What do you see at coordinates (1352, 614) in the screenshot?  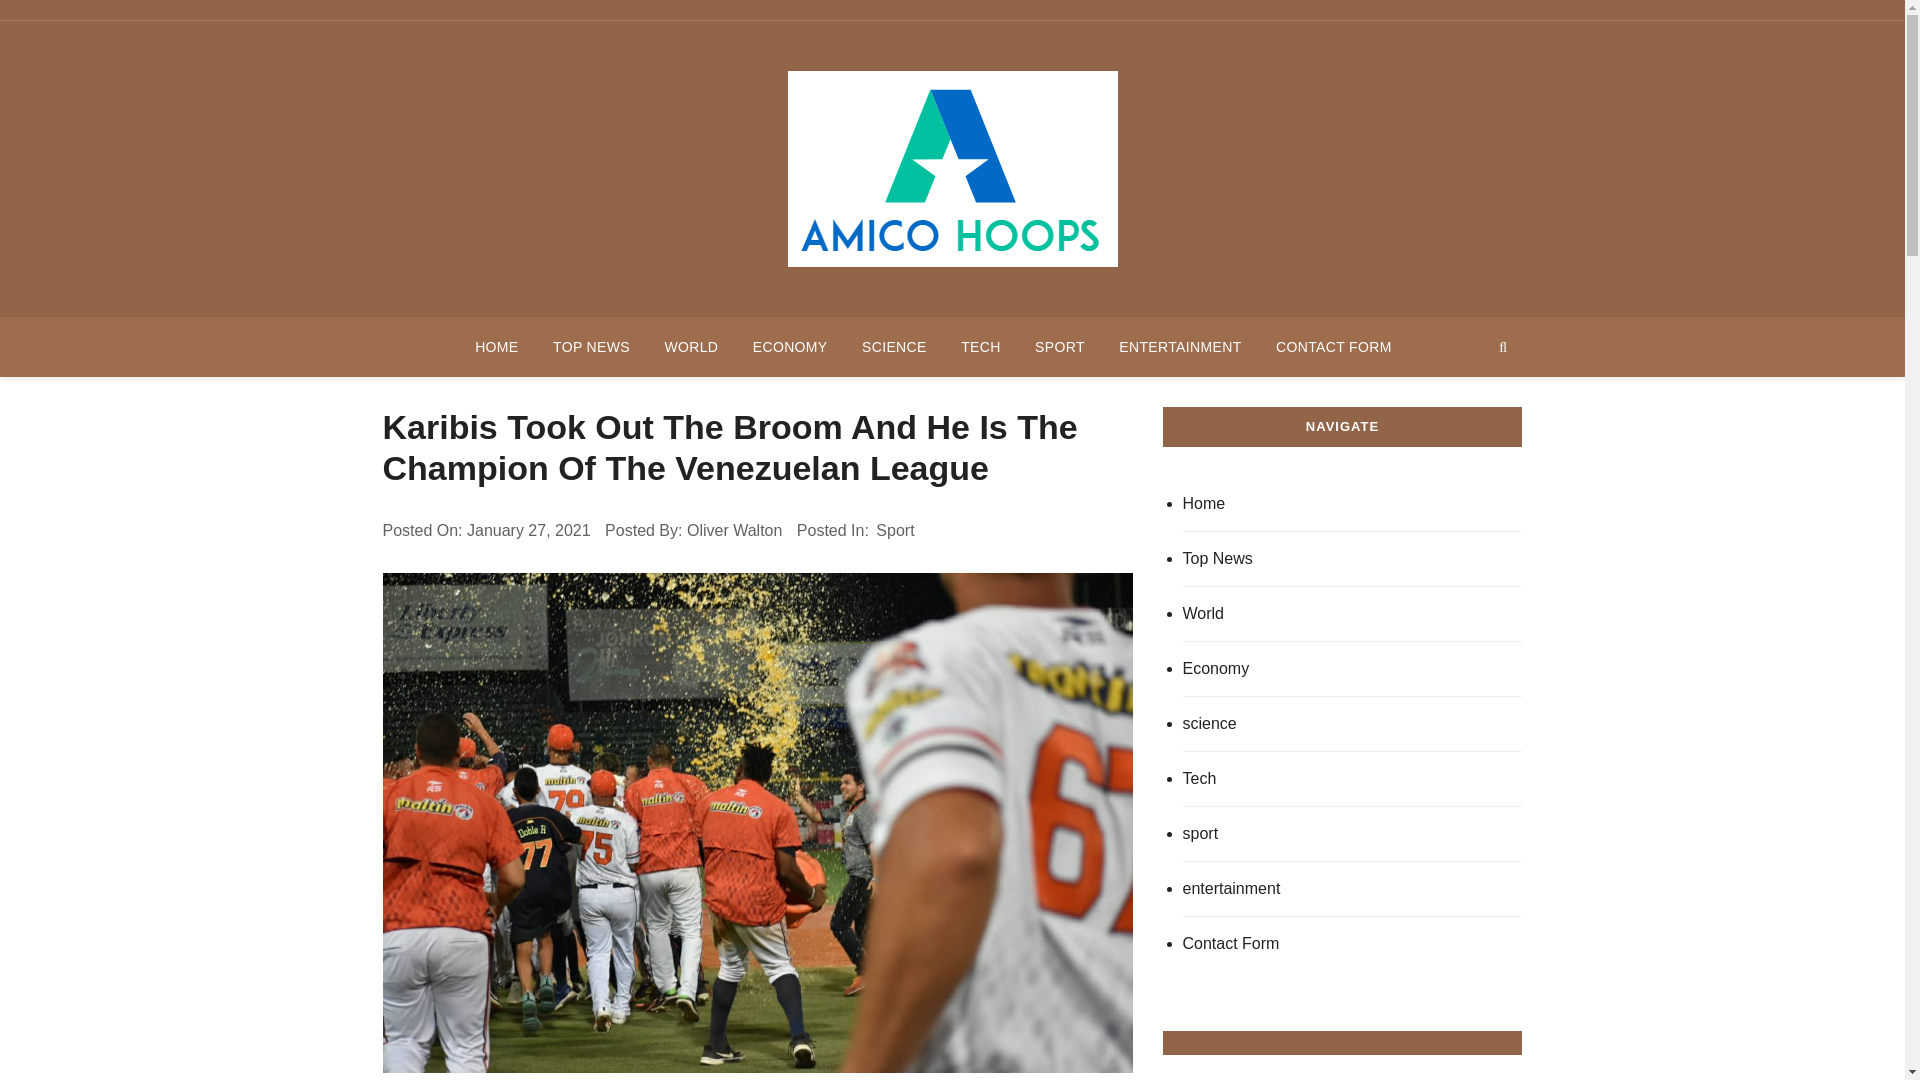 I see `World` at bounding box center [1352, 614].